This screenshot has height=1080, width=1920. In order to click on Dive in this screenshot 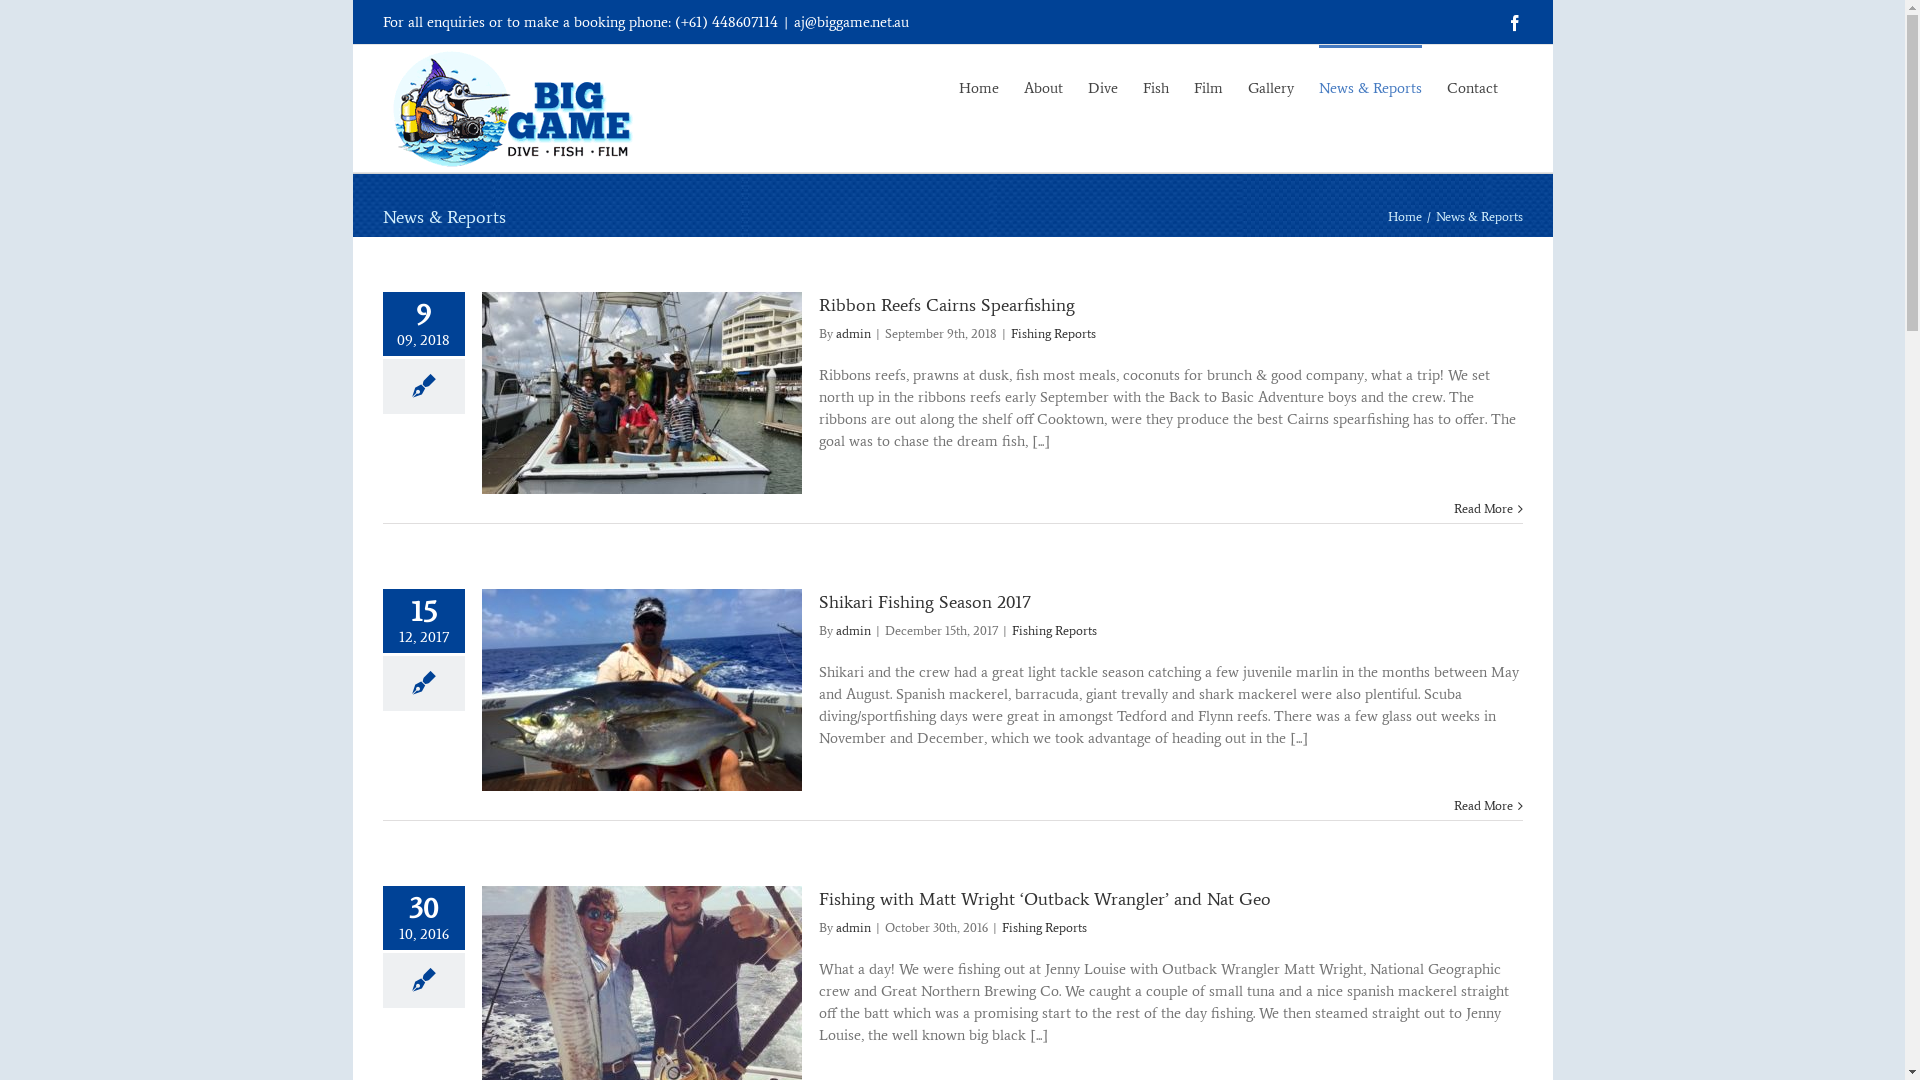, I will do `click(1103, 86)`.